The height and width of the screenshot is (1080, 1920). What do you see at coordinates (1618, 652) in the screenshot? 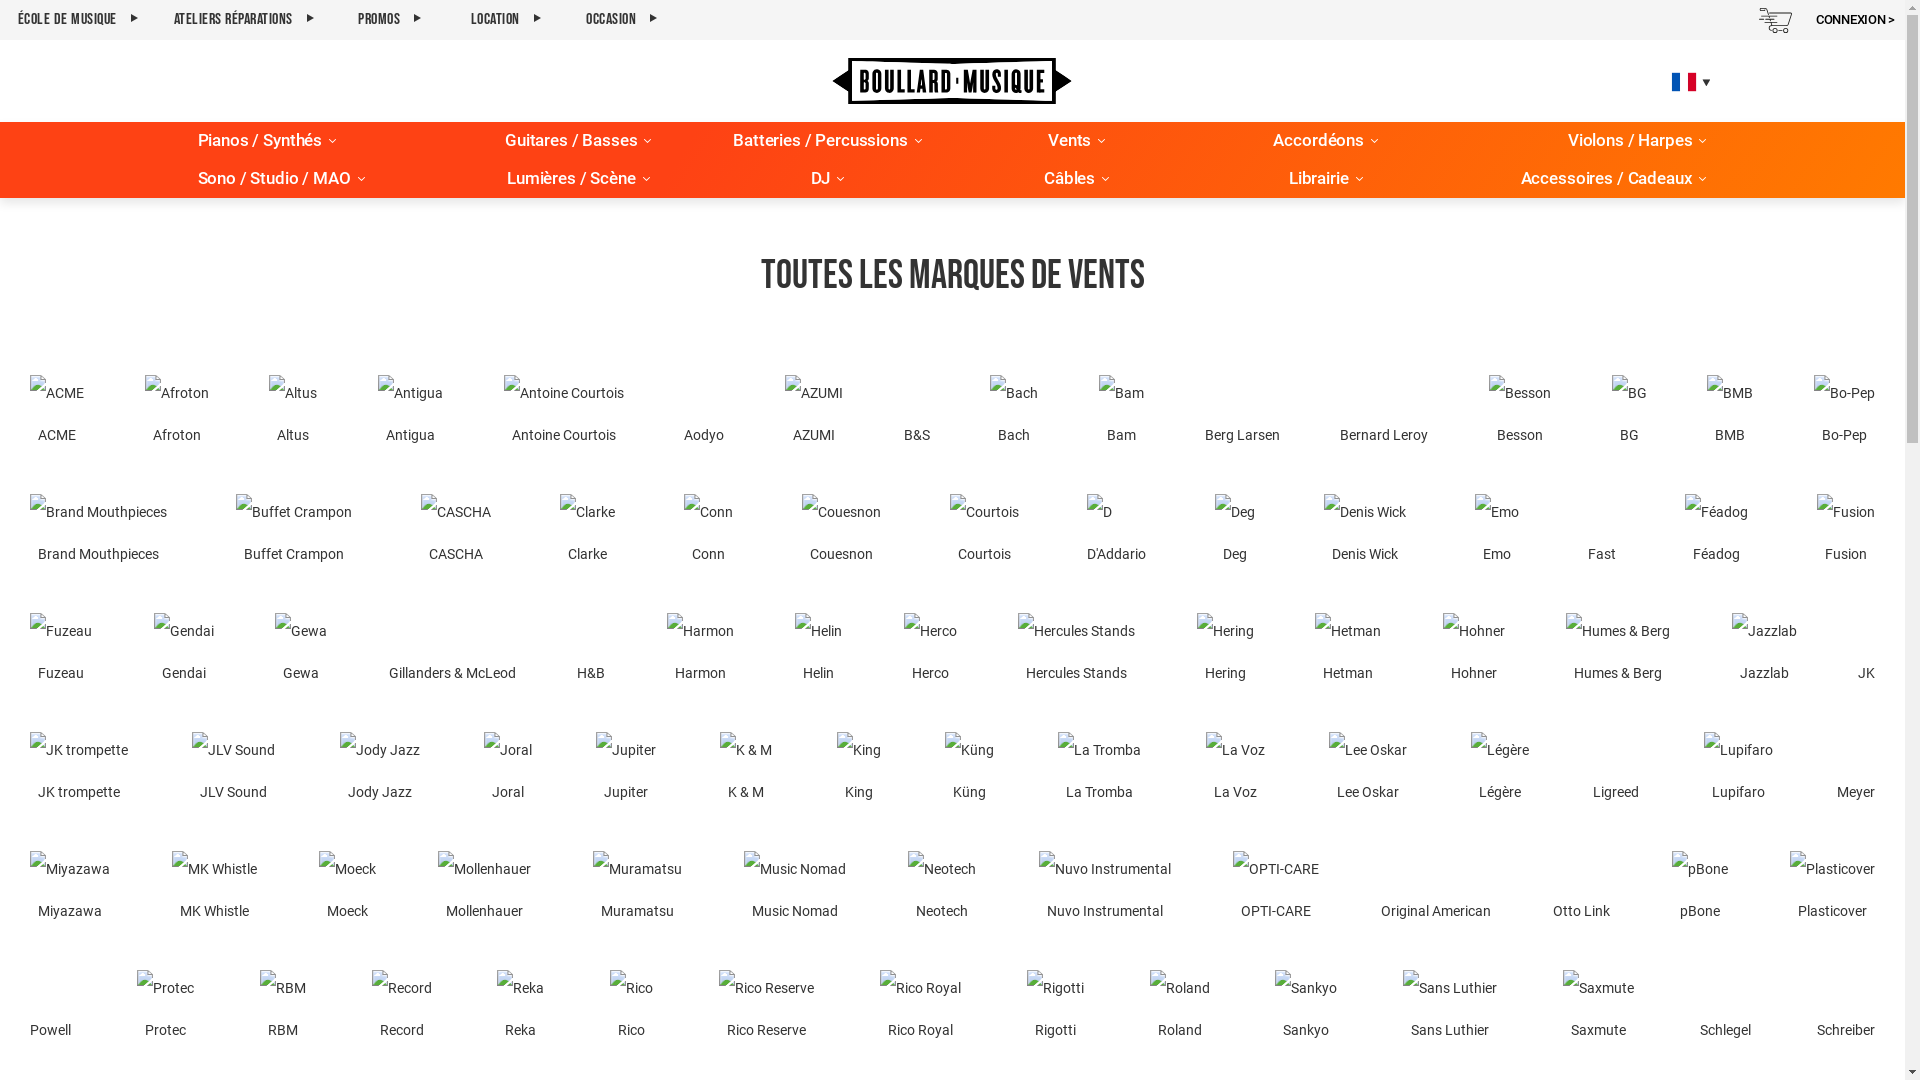
I see `Humes & Berg` at bounding box center [1618, 652].